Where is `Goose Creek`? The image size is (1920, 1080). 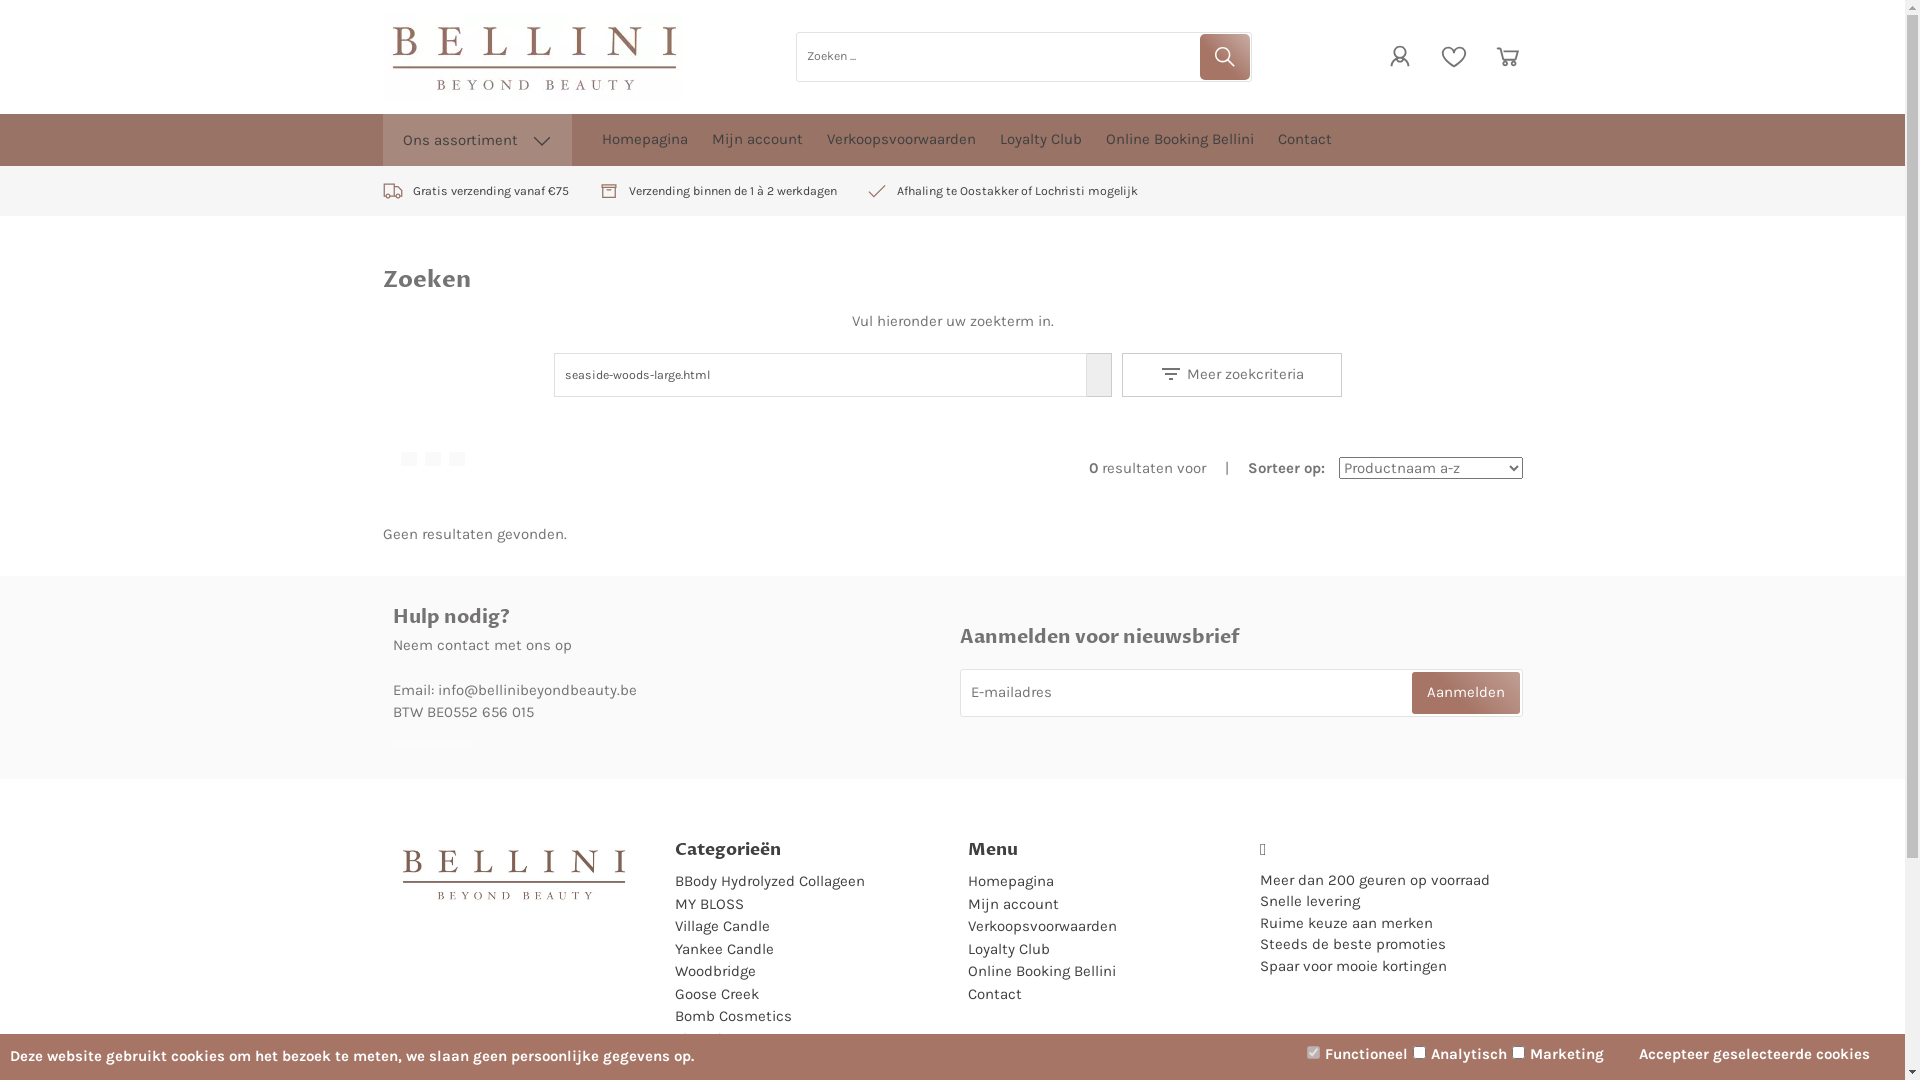
Goose Creek is located at coordinates (717, 994).